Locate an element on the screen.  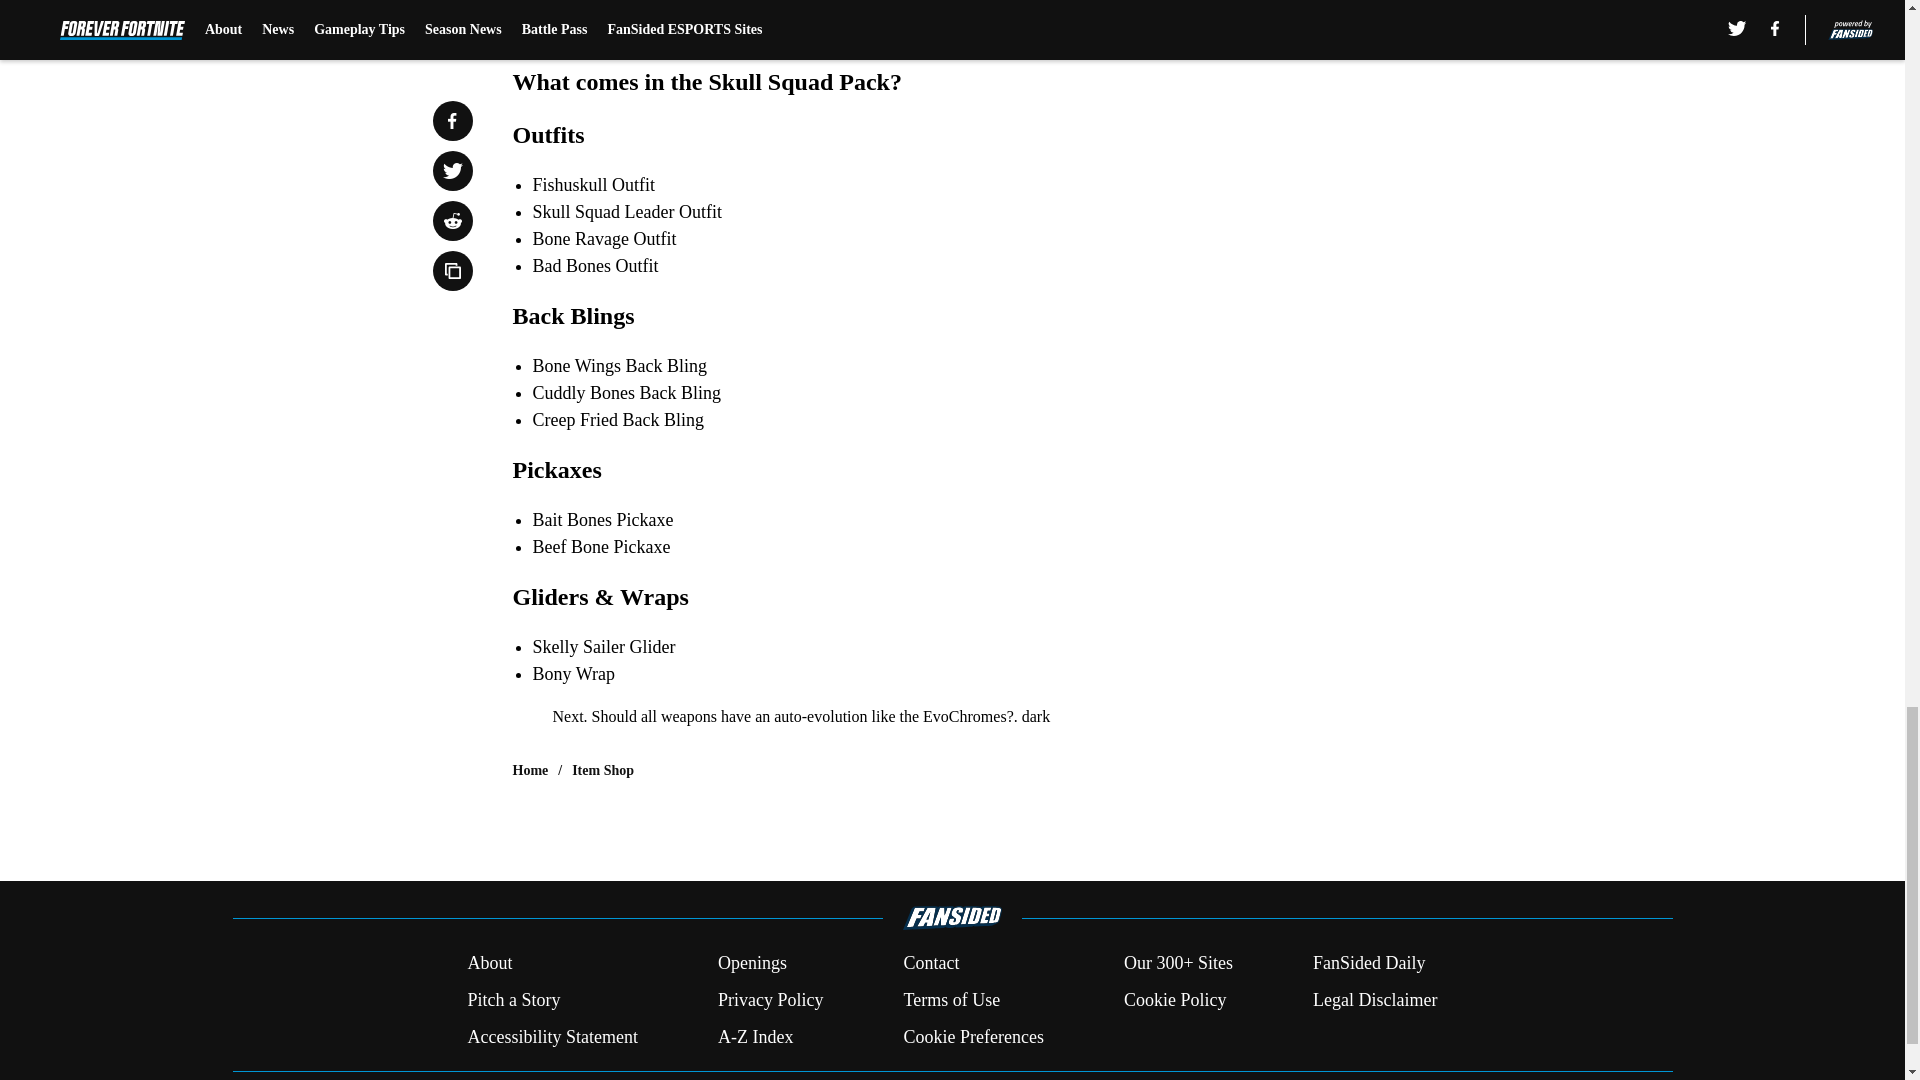
October 3, 2022 is located at coordinates (886, 20).